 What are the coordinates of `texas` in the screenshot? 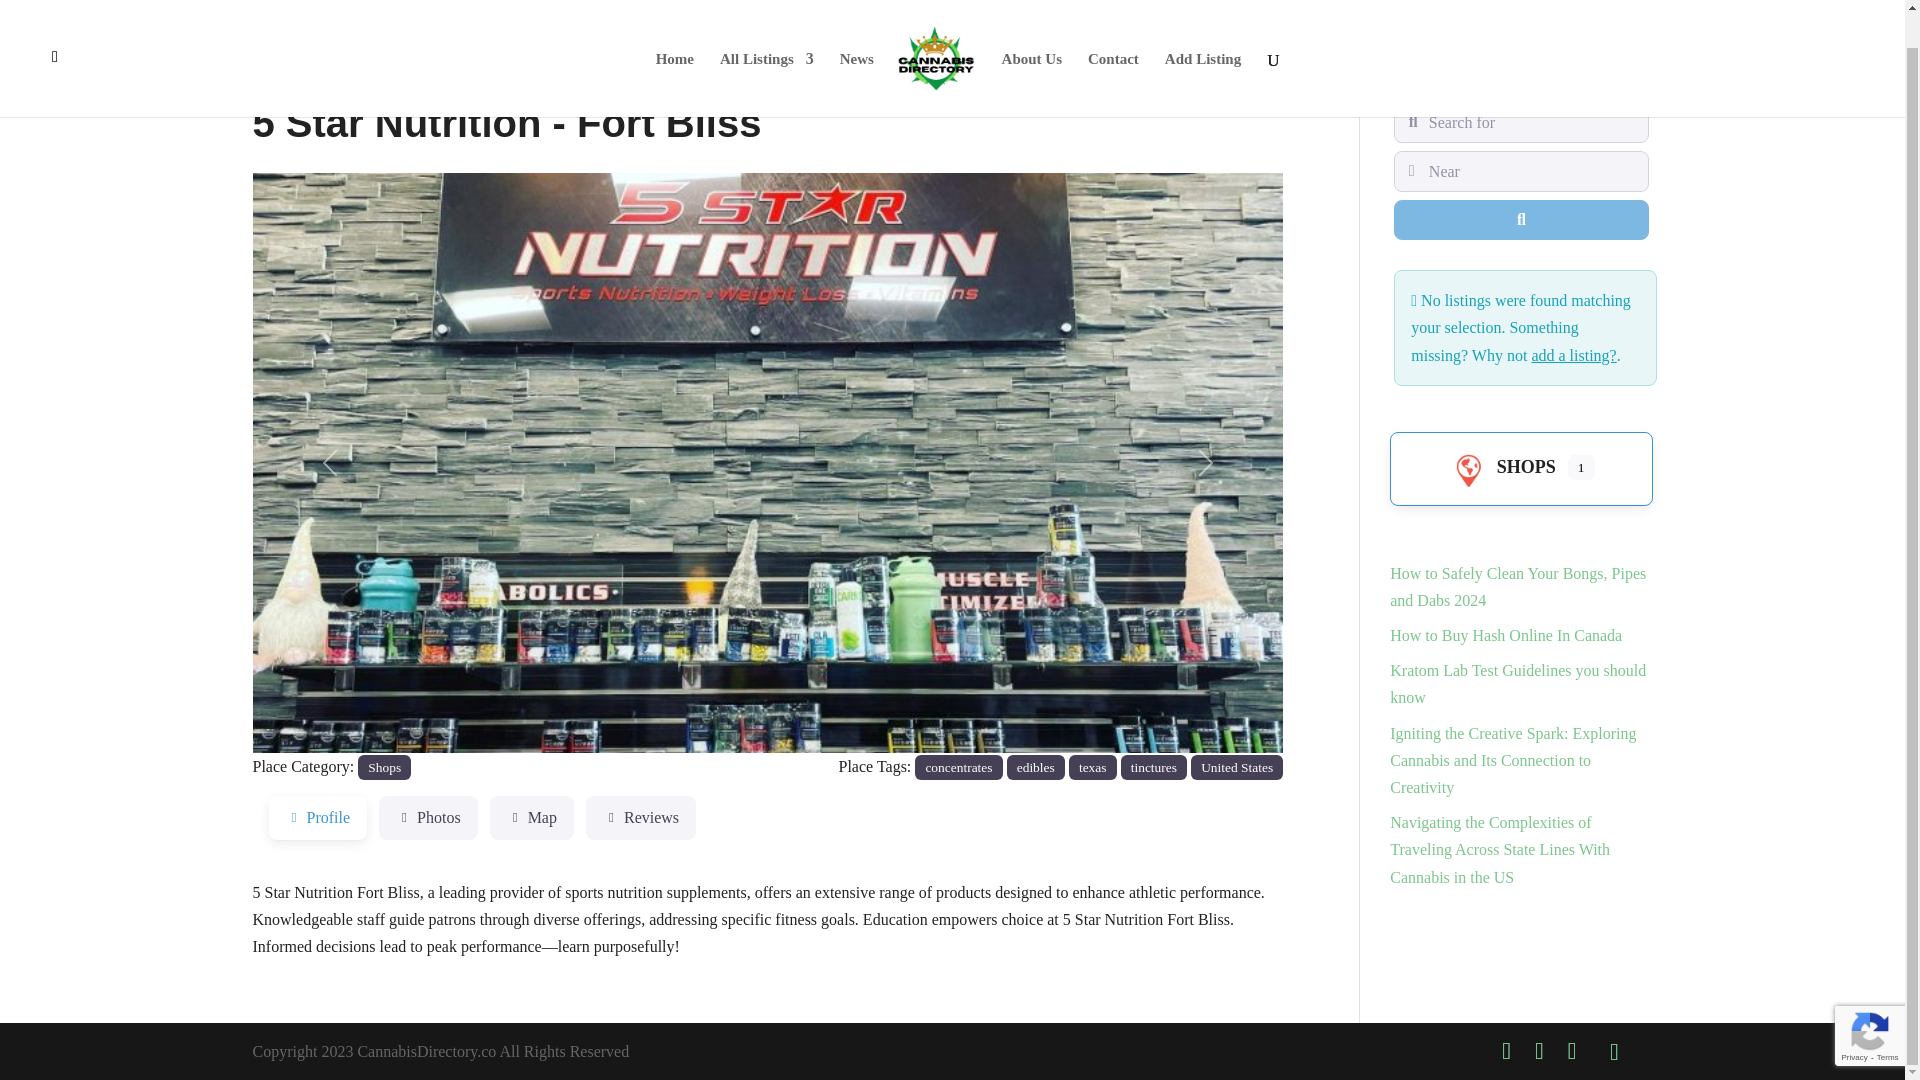 It's located at (1093, 766).